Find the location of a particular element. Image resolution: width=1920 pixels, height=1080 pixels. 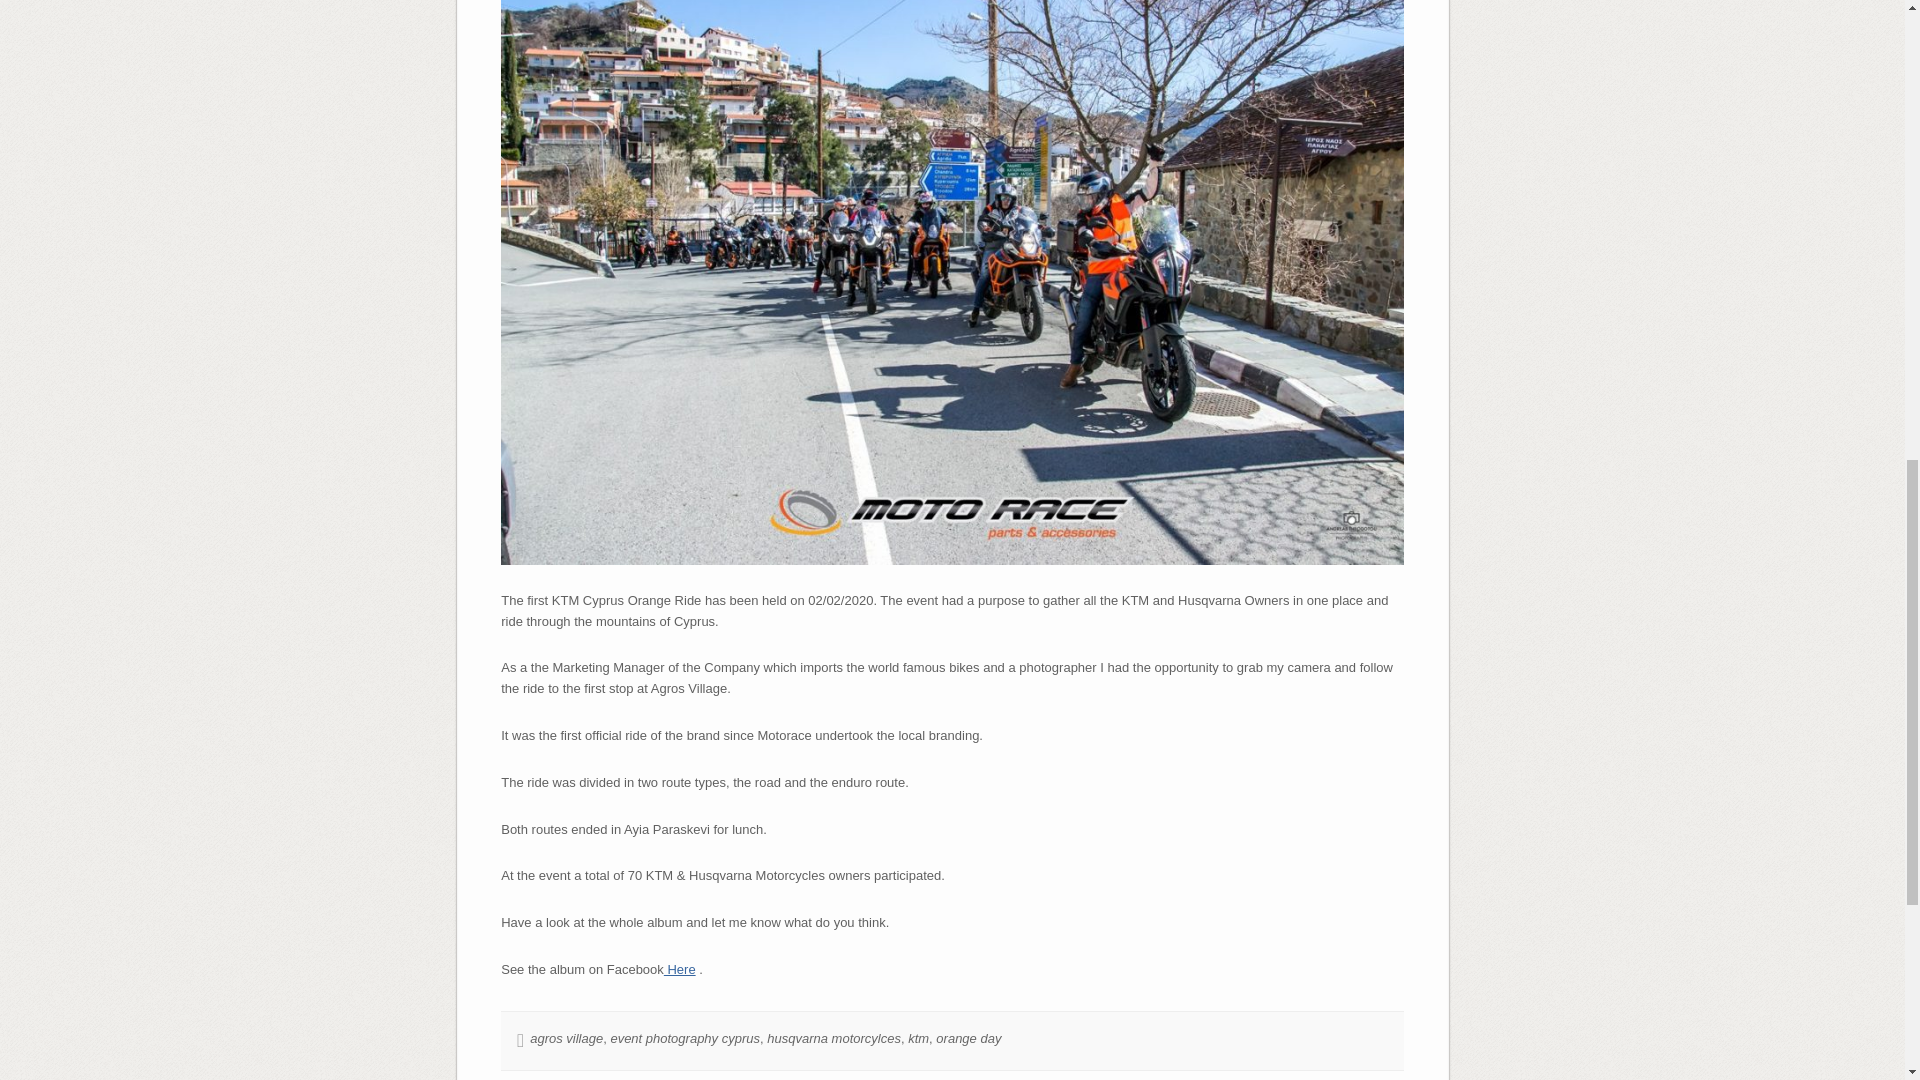

ktm is located at coordinates (918, 1038).